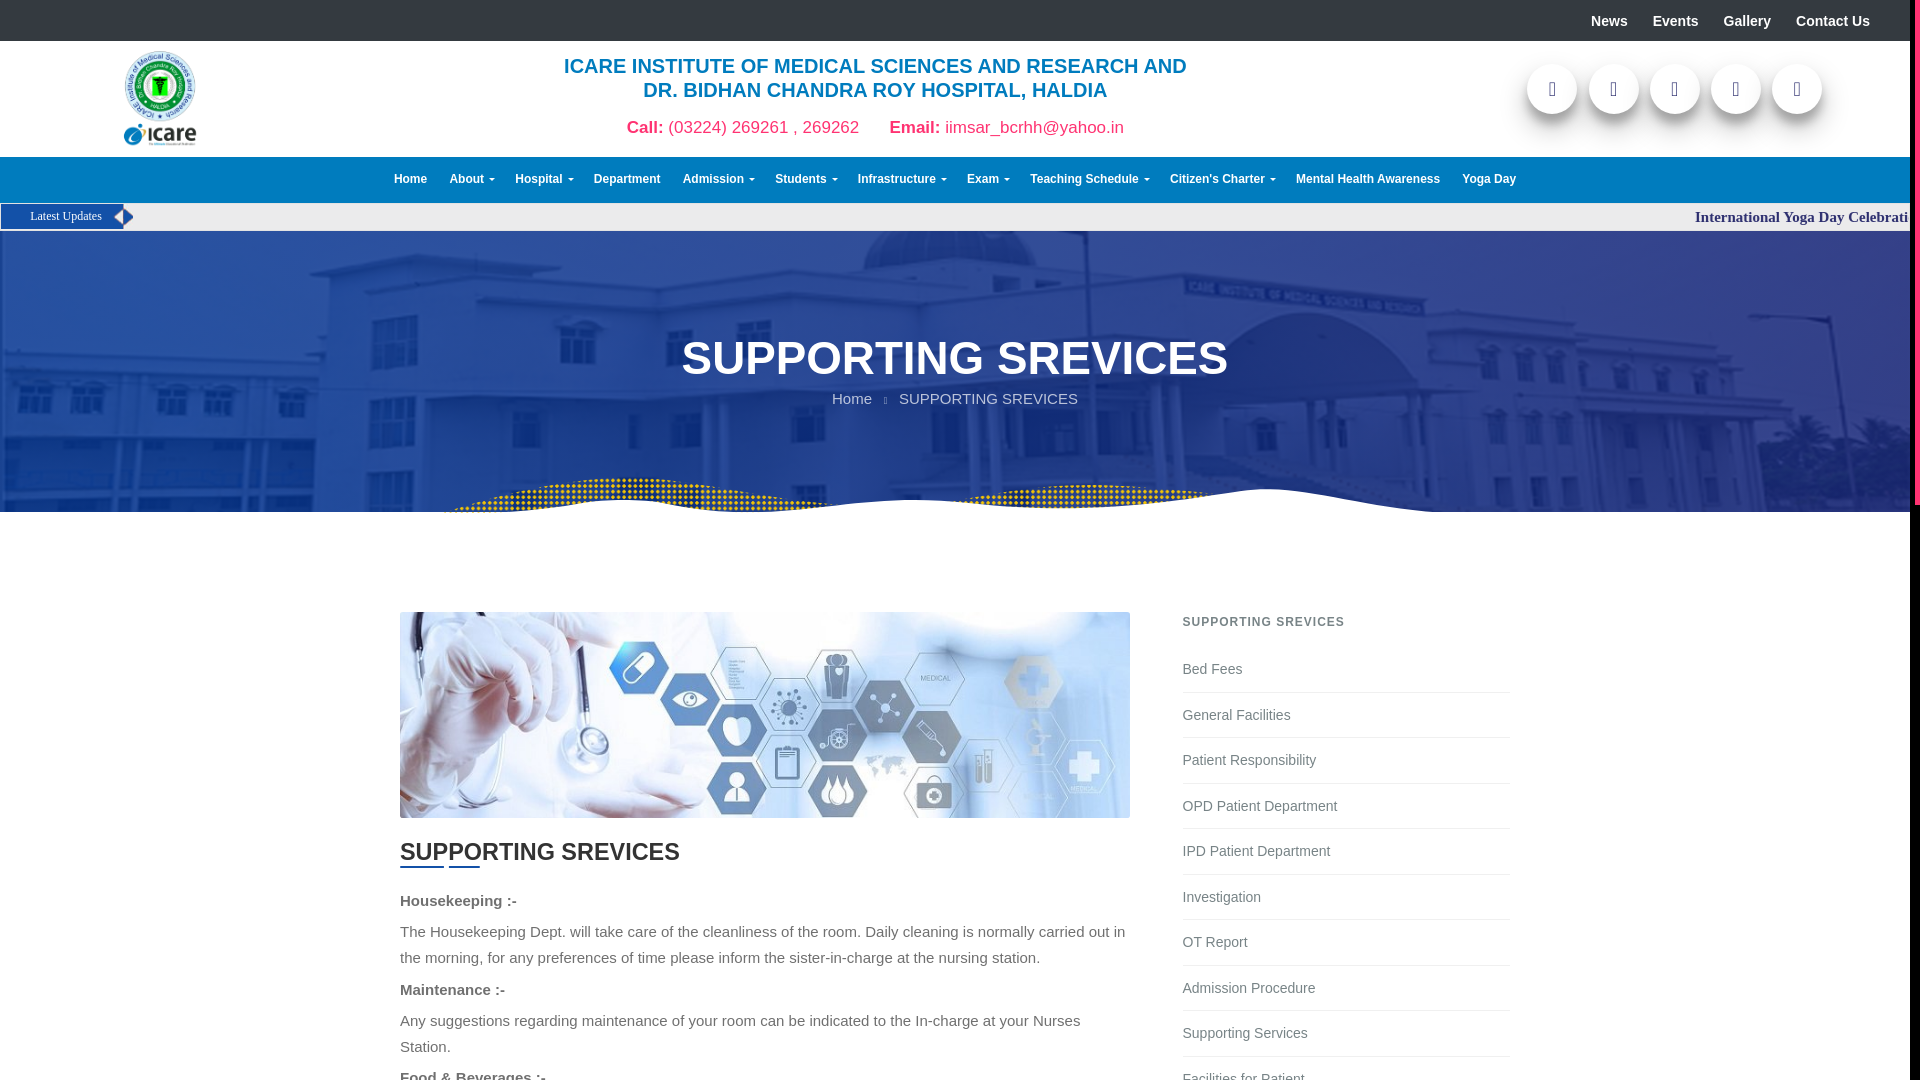 The height and width of the screenshot is (1080, 1920). What do you see at coordinates (1760, 20) in the screenshot?
I see `Gallery` at bounding box center [1760, 20].